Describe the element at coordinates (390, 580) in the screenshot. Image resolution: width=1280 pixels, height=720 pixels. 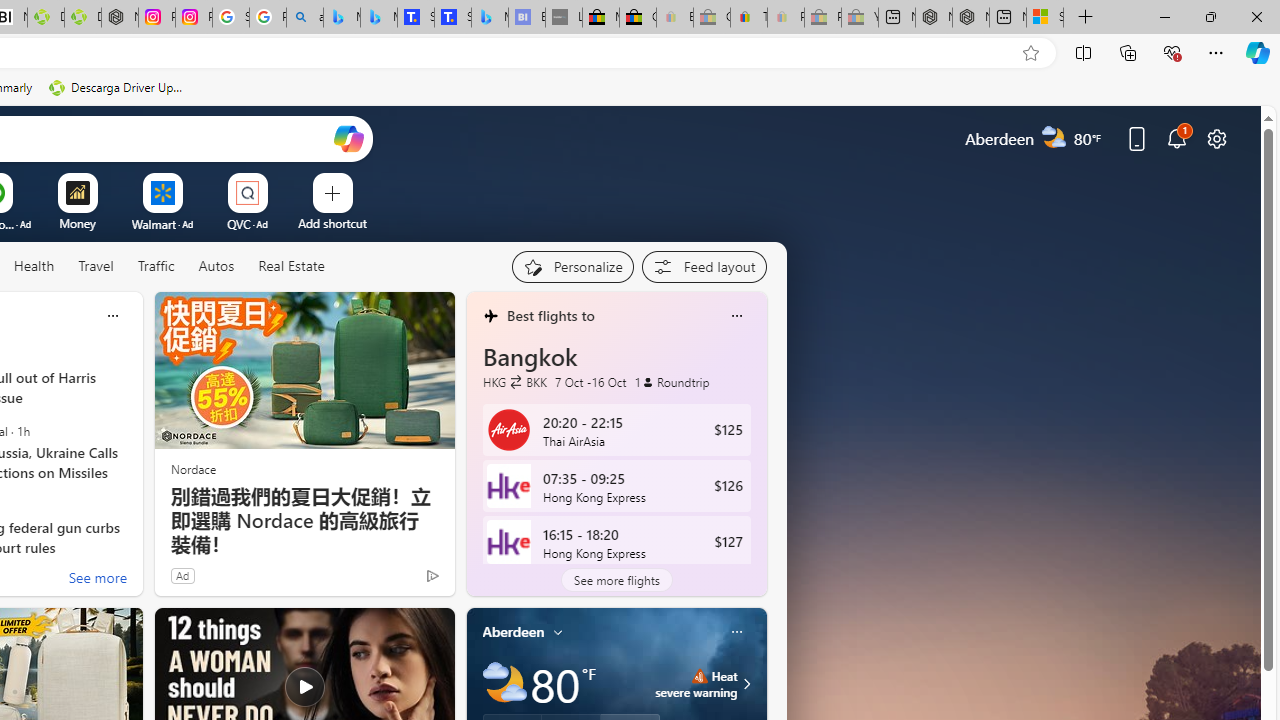
I see `You're following Newsweek` at that location.